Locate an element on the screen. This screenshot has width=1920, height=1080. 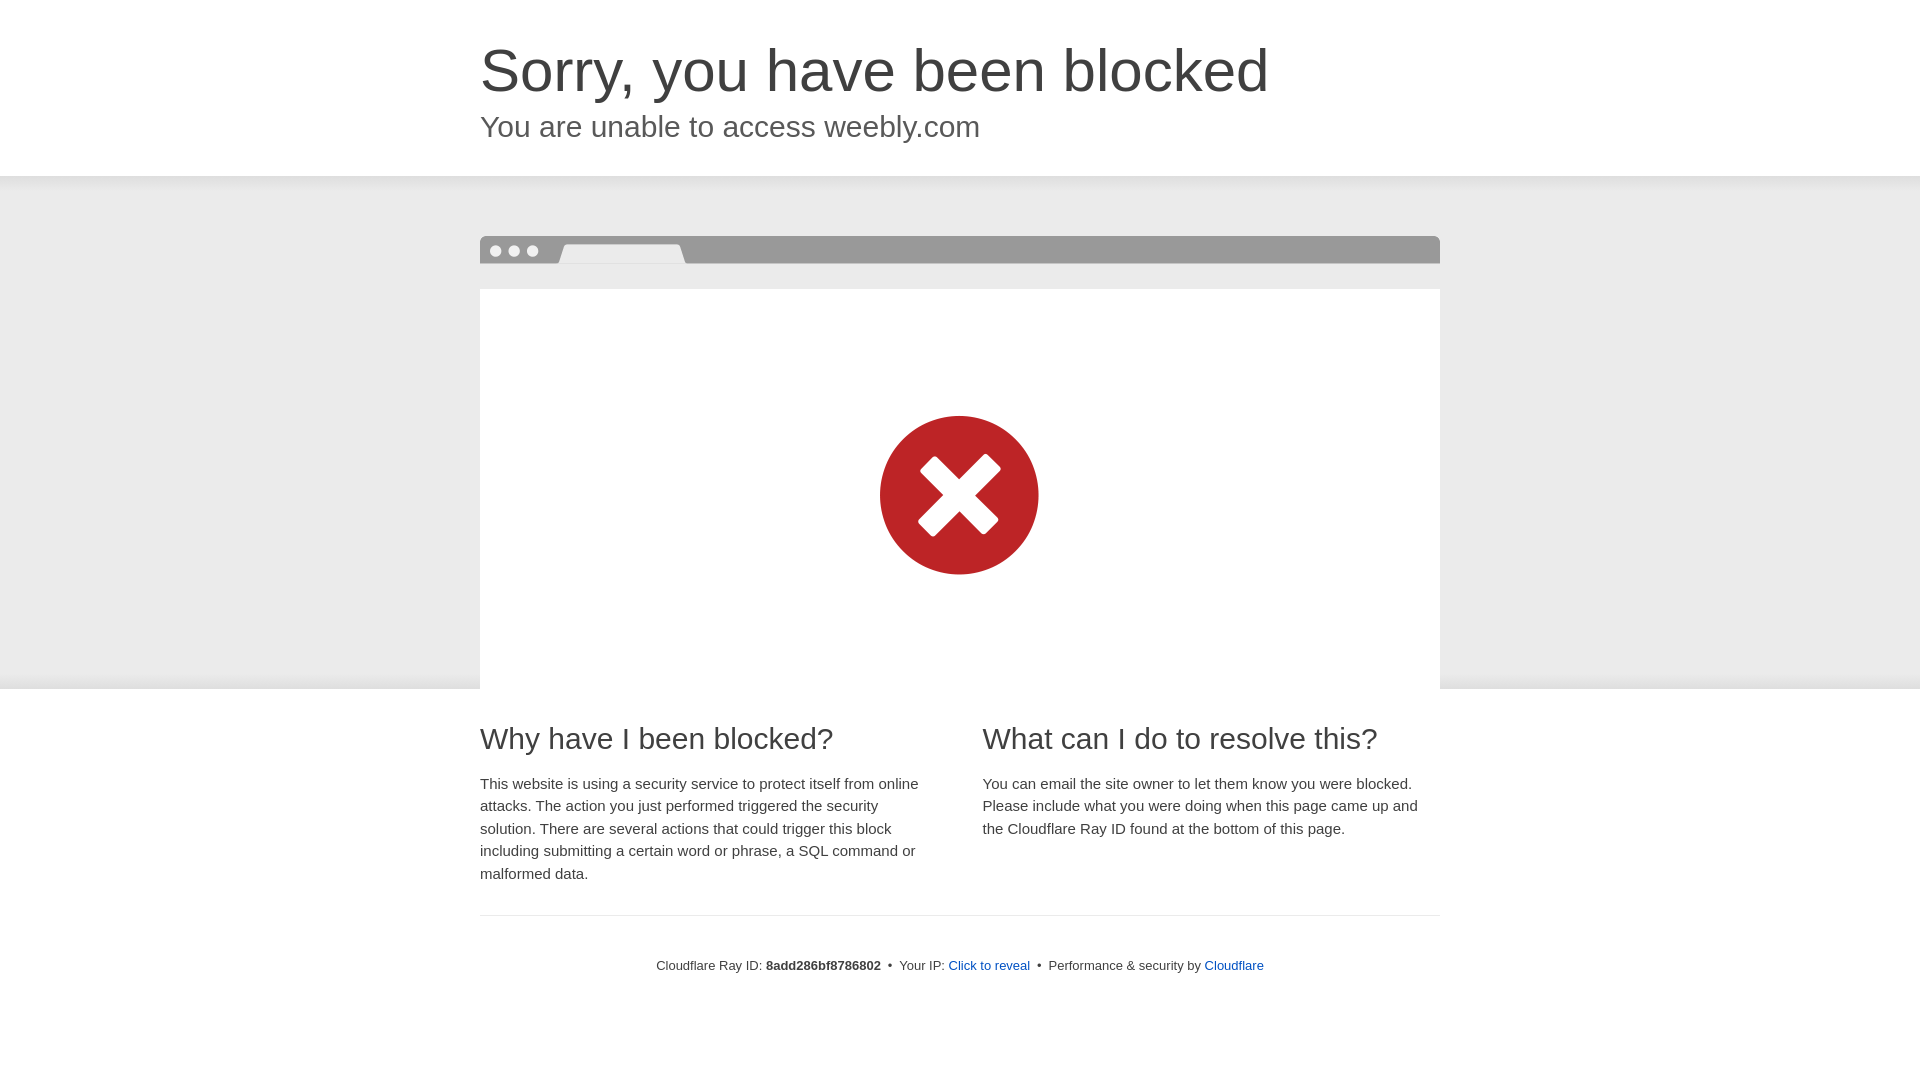
Cloudflare is located at coordinates (1234, 965).